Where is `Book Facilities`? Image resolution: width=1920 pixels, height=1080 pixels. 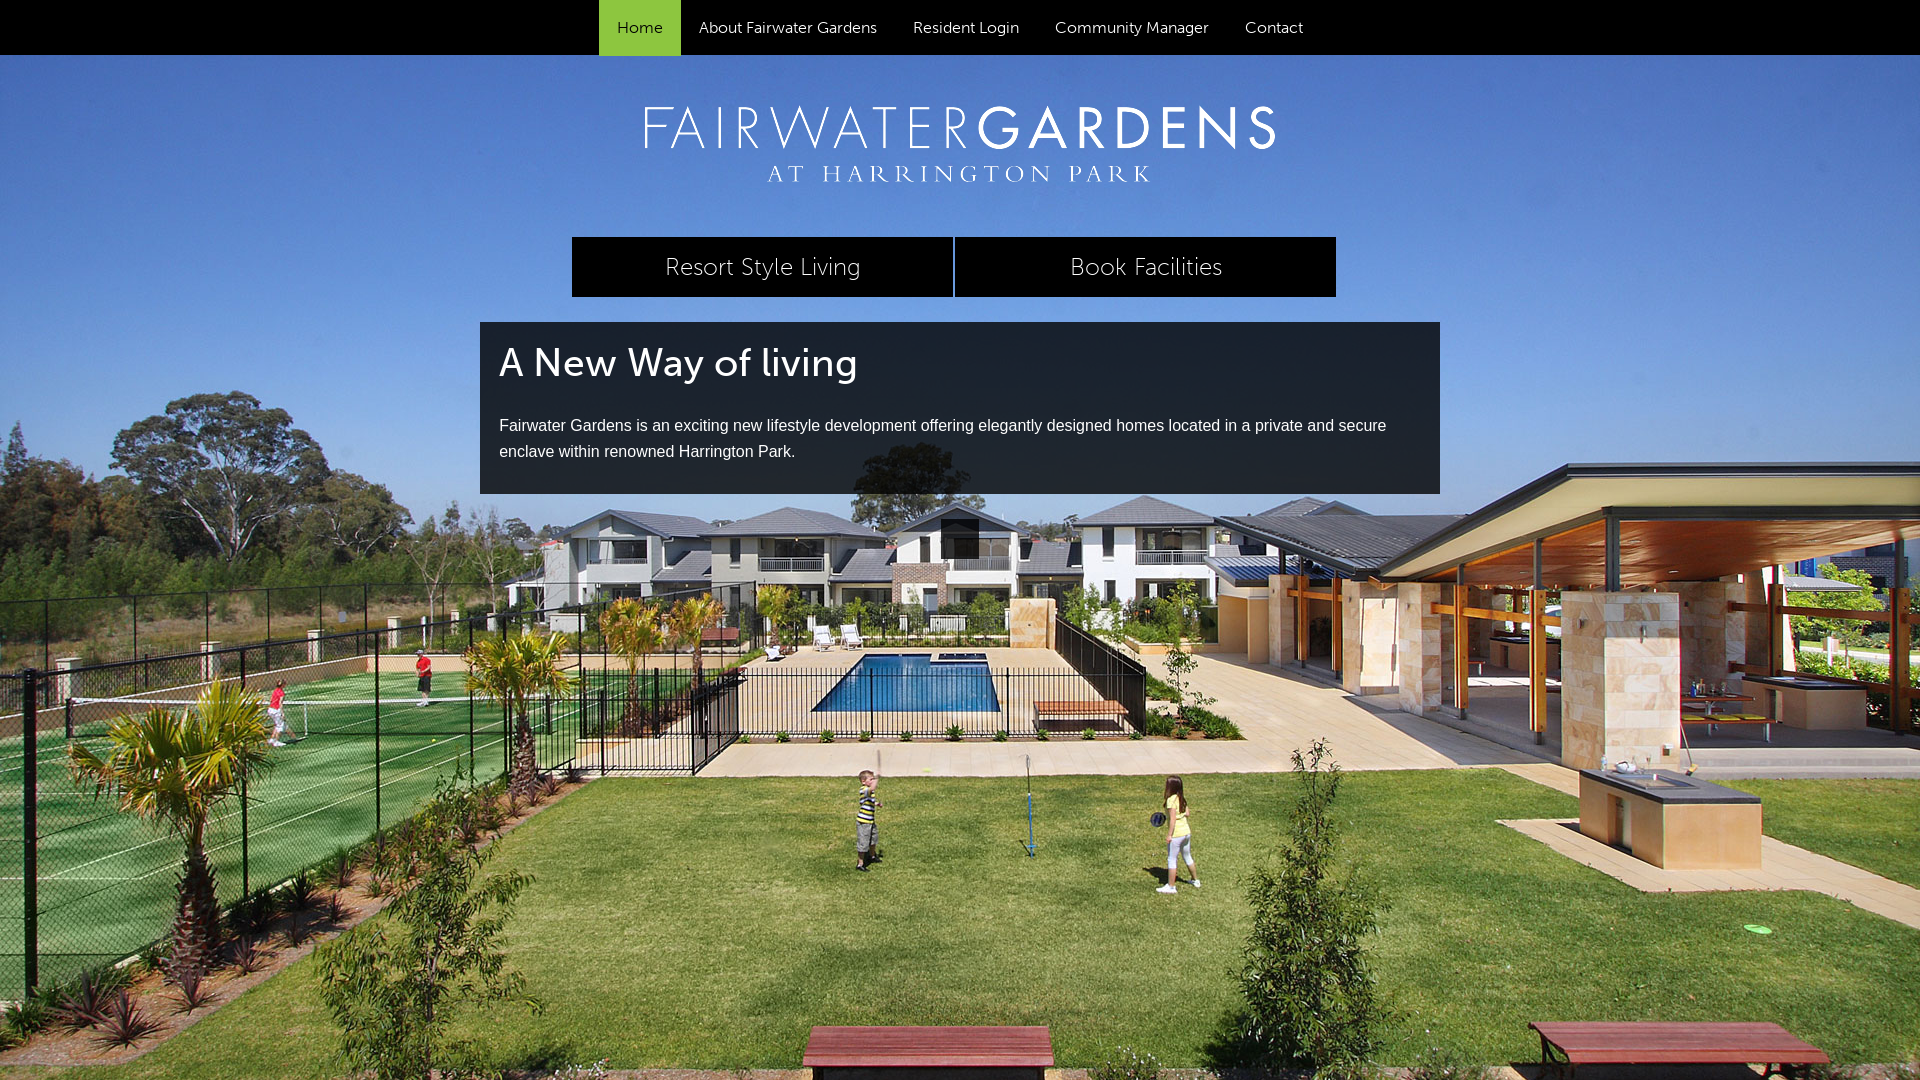 Book Facilities is located at coordinates (1146, 267).